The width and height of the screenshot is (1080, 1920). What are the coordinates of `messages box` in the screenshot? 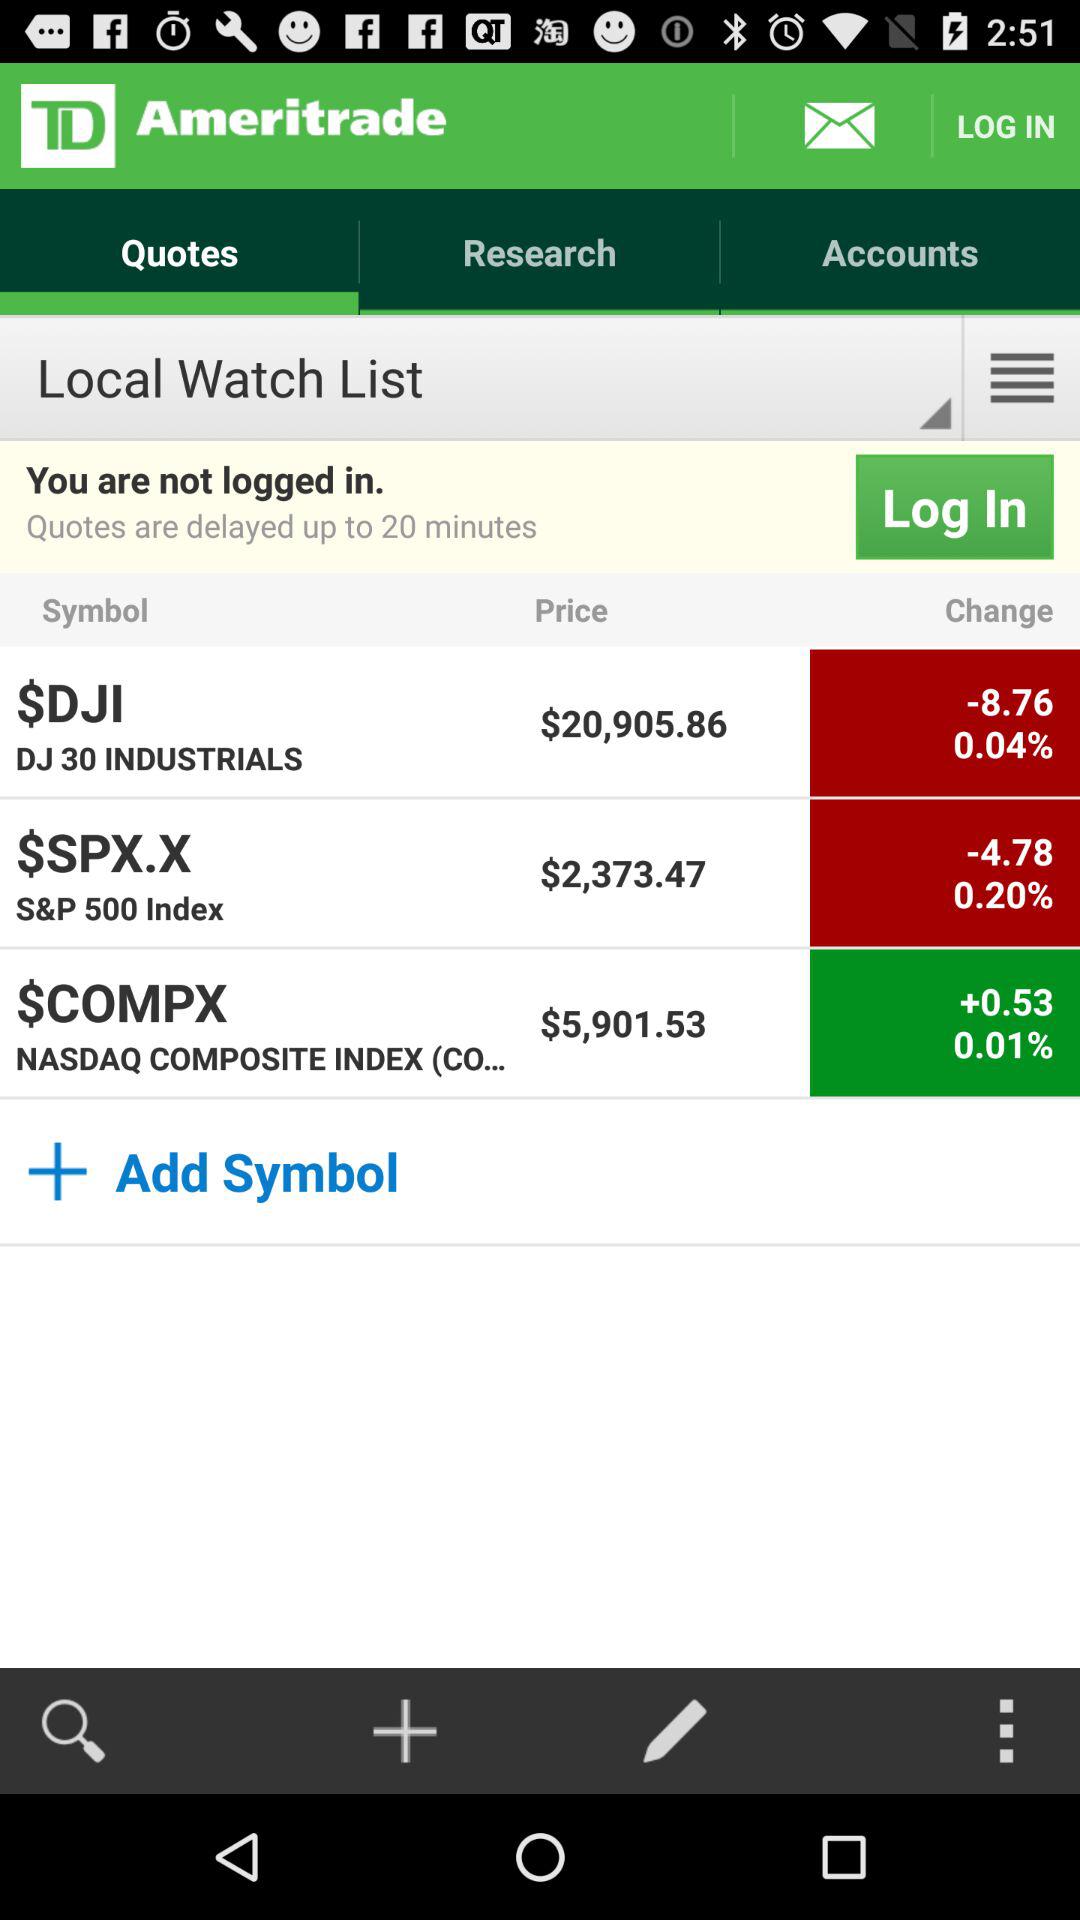 It's located at (832, 126).